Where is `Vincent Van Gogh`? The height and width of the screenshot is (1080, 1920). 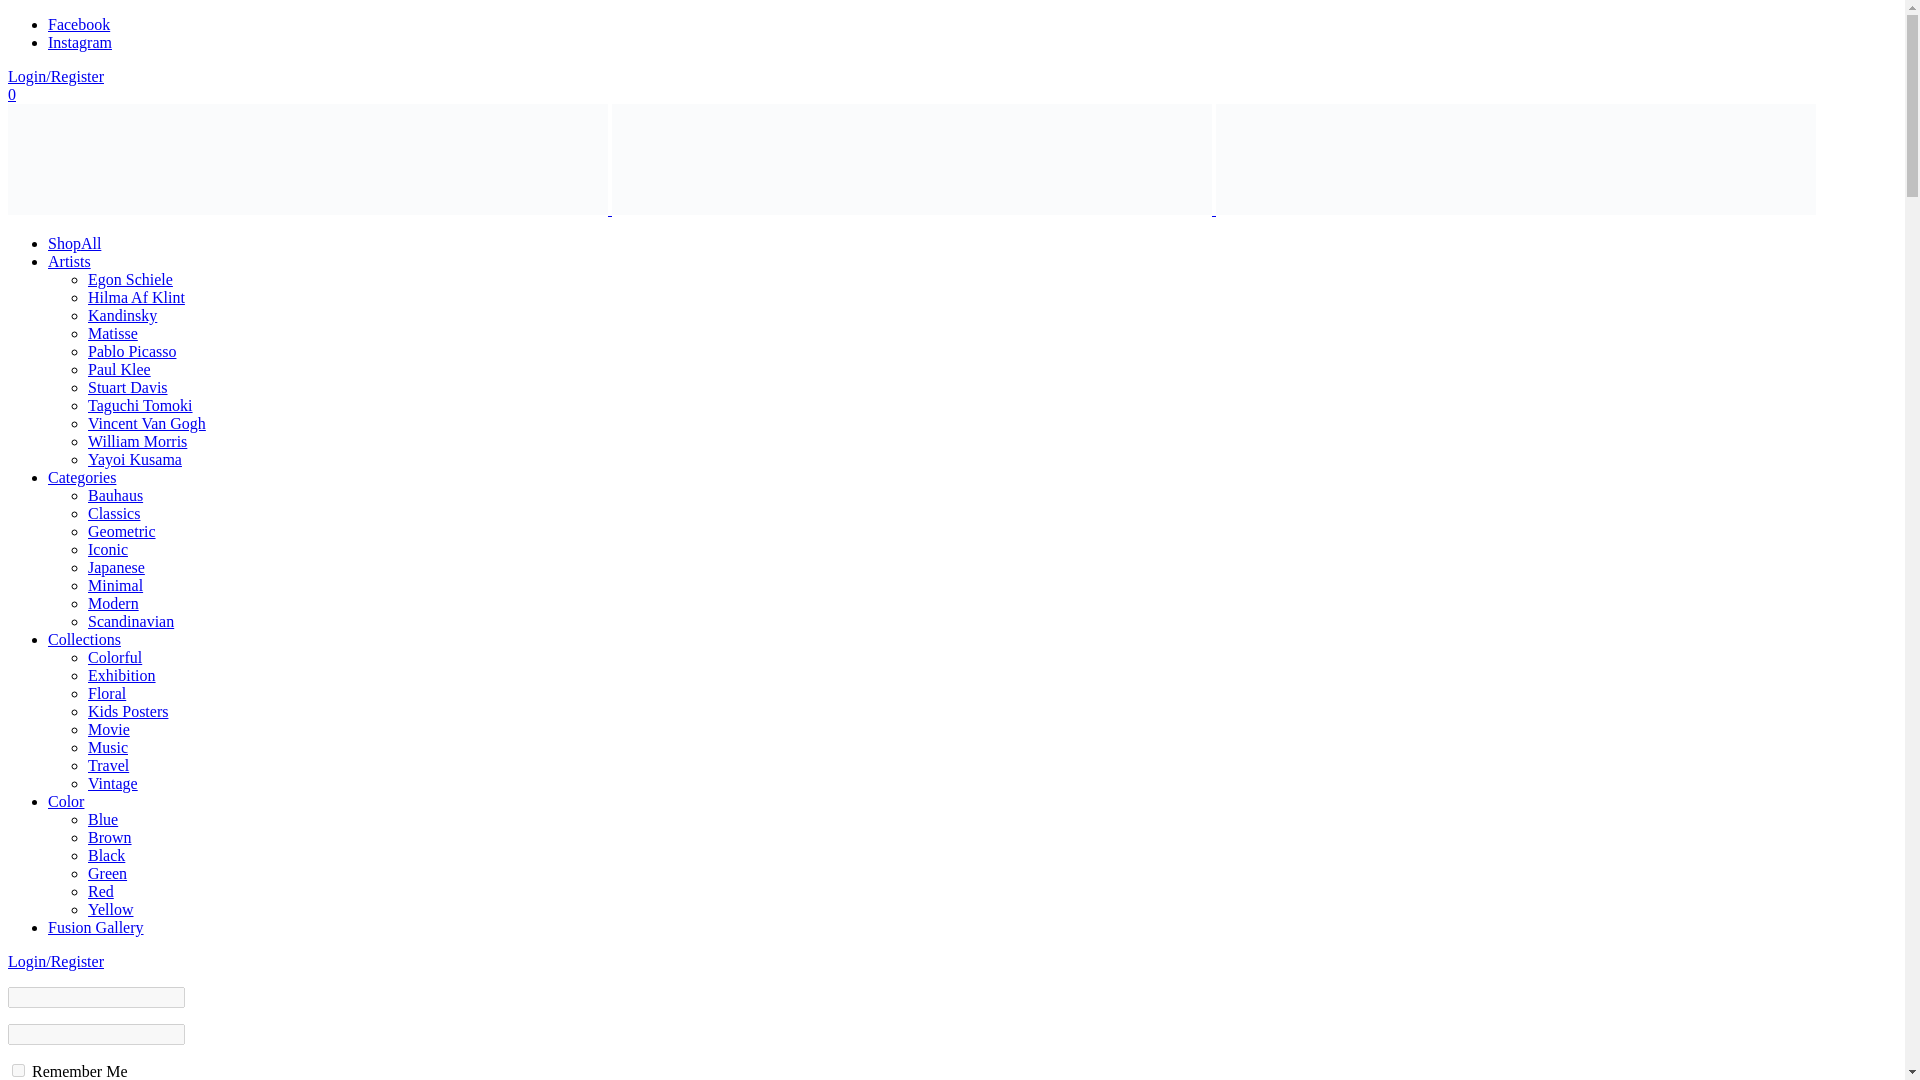
Vincent Van Gogh is located at coordinates (146, 423).